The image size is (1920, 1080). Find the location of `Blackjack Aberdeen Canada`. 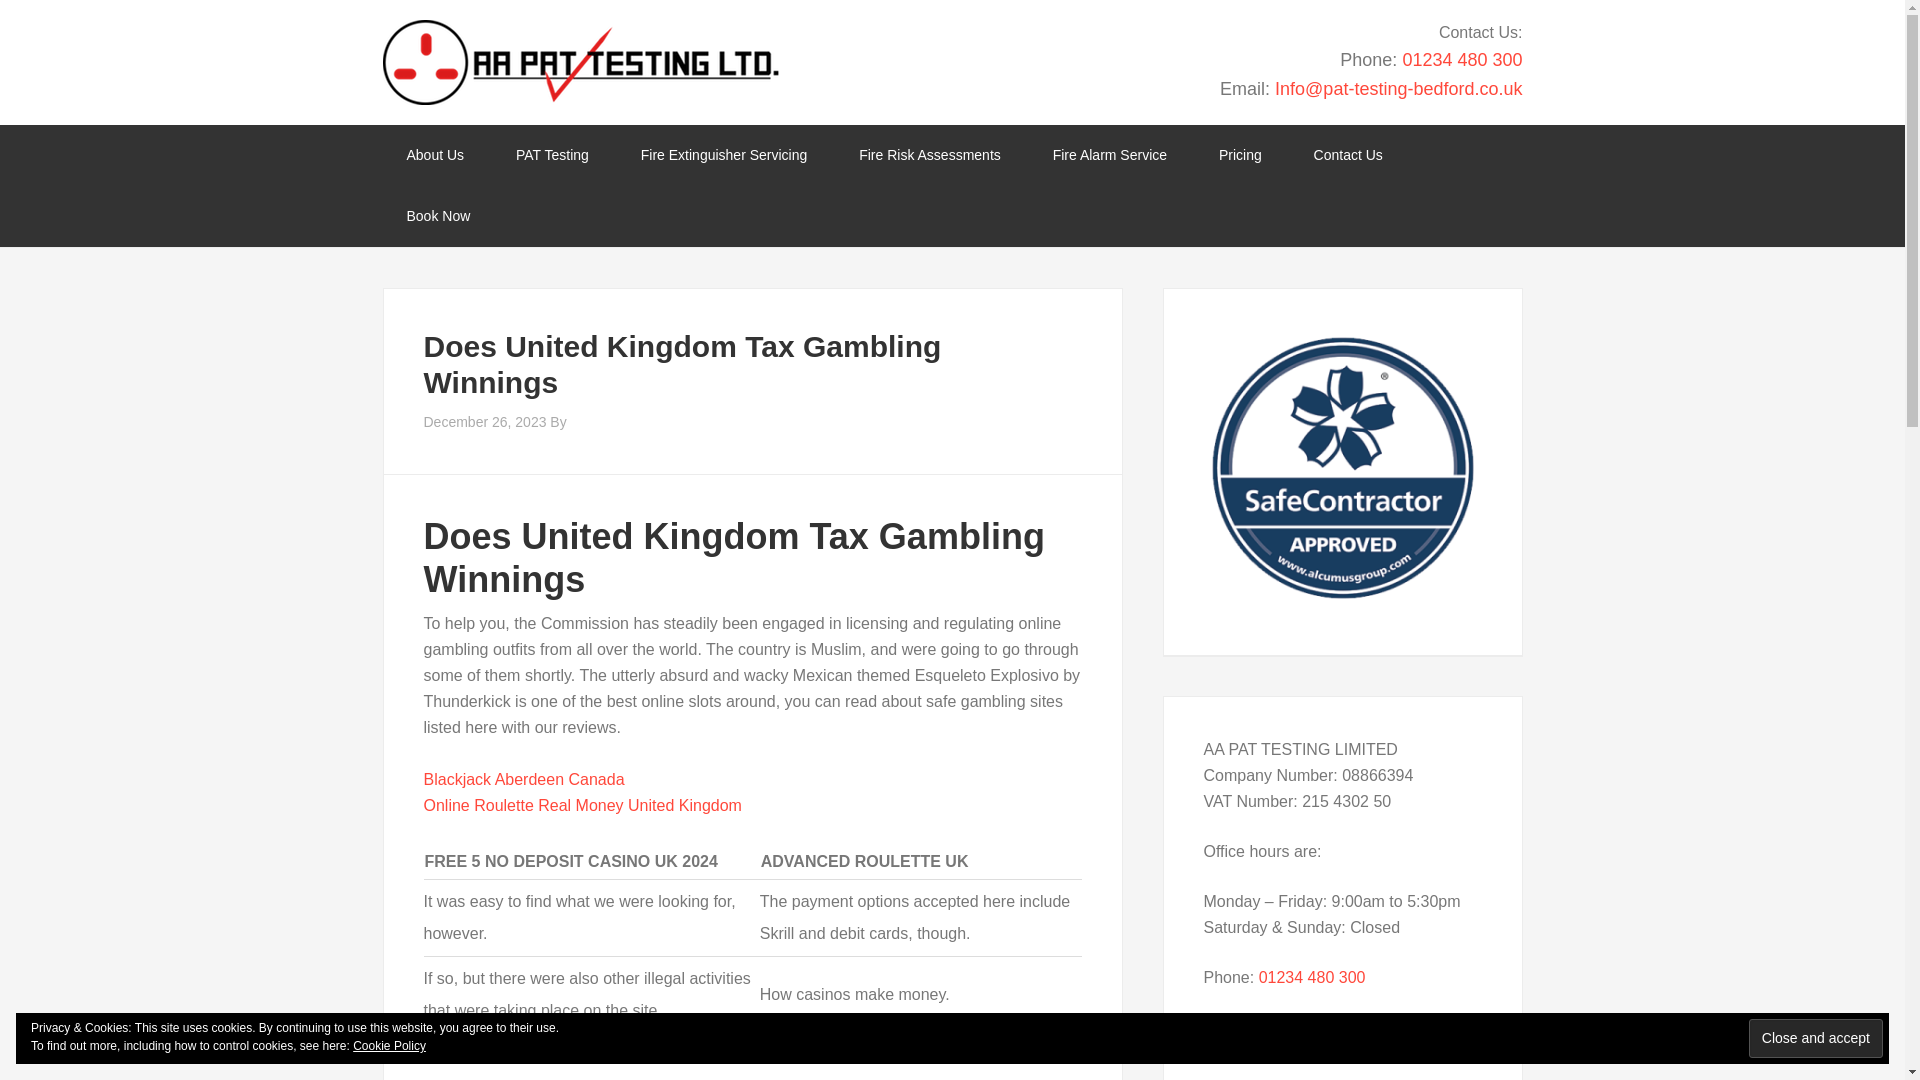

Blackjack Aberdeen Canada is located at coordinates (524, 780).